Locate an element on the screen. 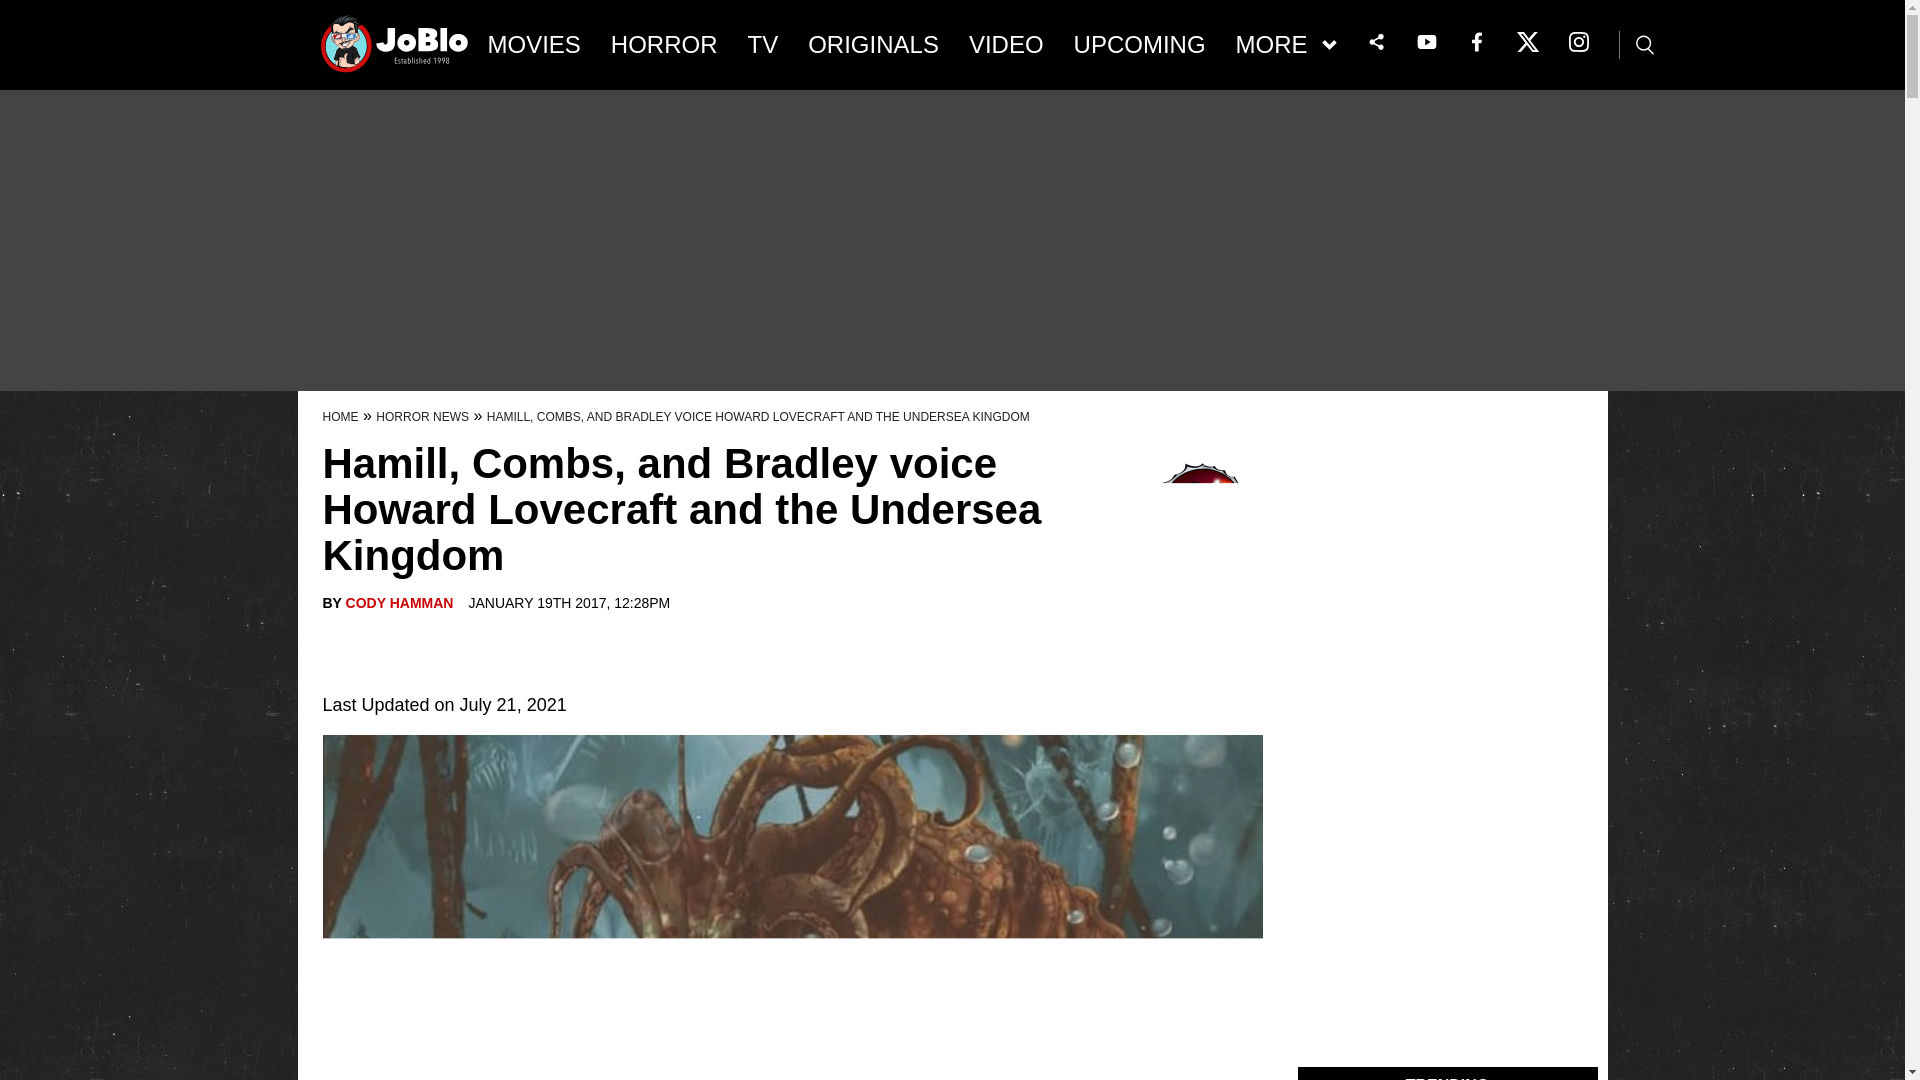 The height and width of the screenshot is (1080, 1920). ORIGINALS is located at coordinates (873, 45).